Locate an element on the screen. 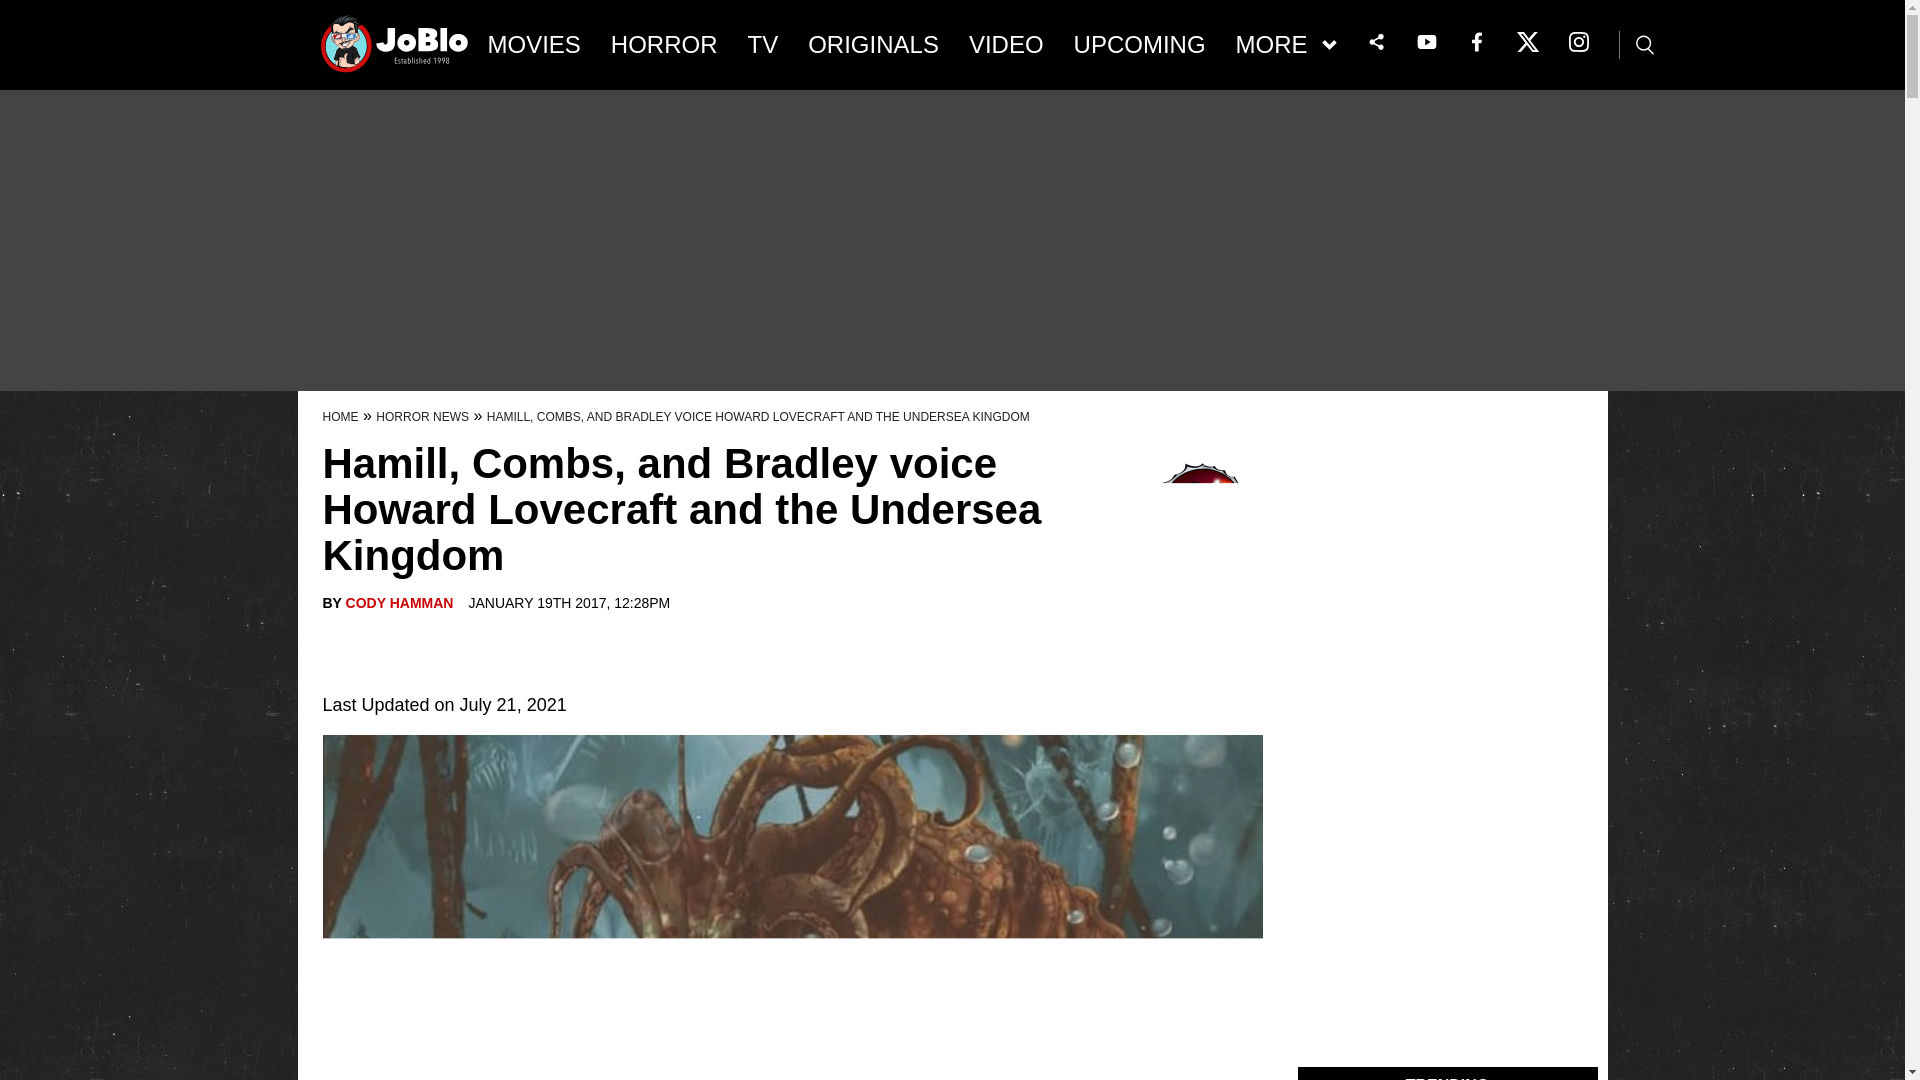 The height and width of the screenshot is (1080, 1920). ORIGINALS is located at coordinates (873, 45).